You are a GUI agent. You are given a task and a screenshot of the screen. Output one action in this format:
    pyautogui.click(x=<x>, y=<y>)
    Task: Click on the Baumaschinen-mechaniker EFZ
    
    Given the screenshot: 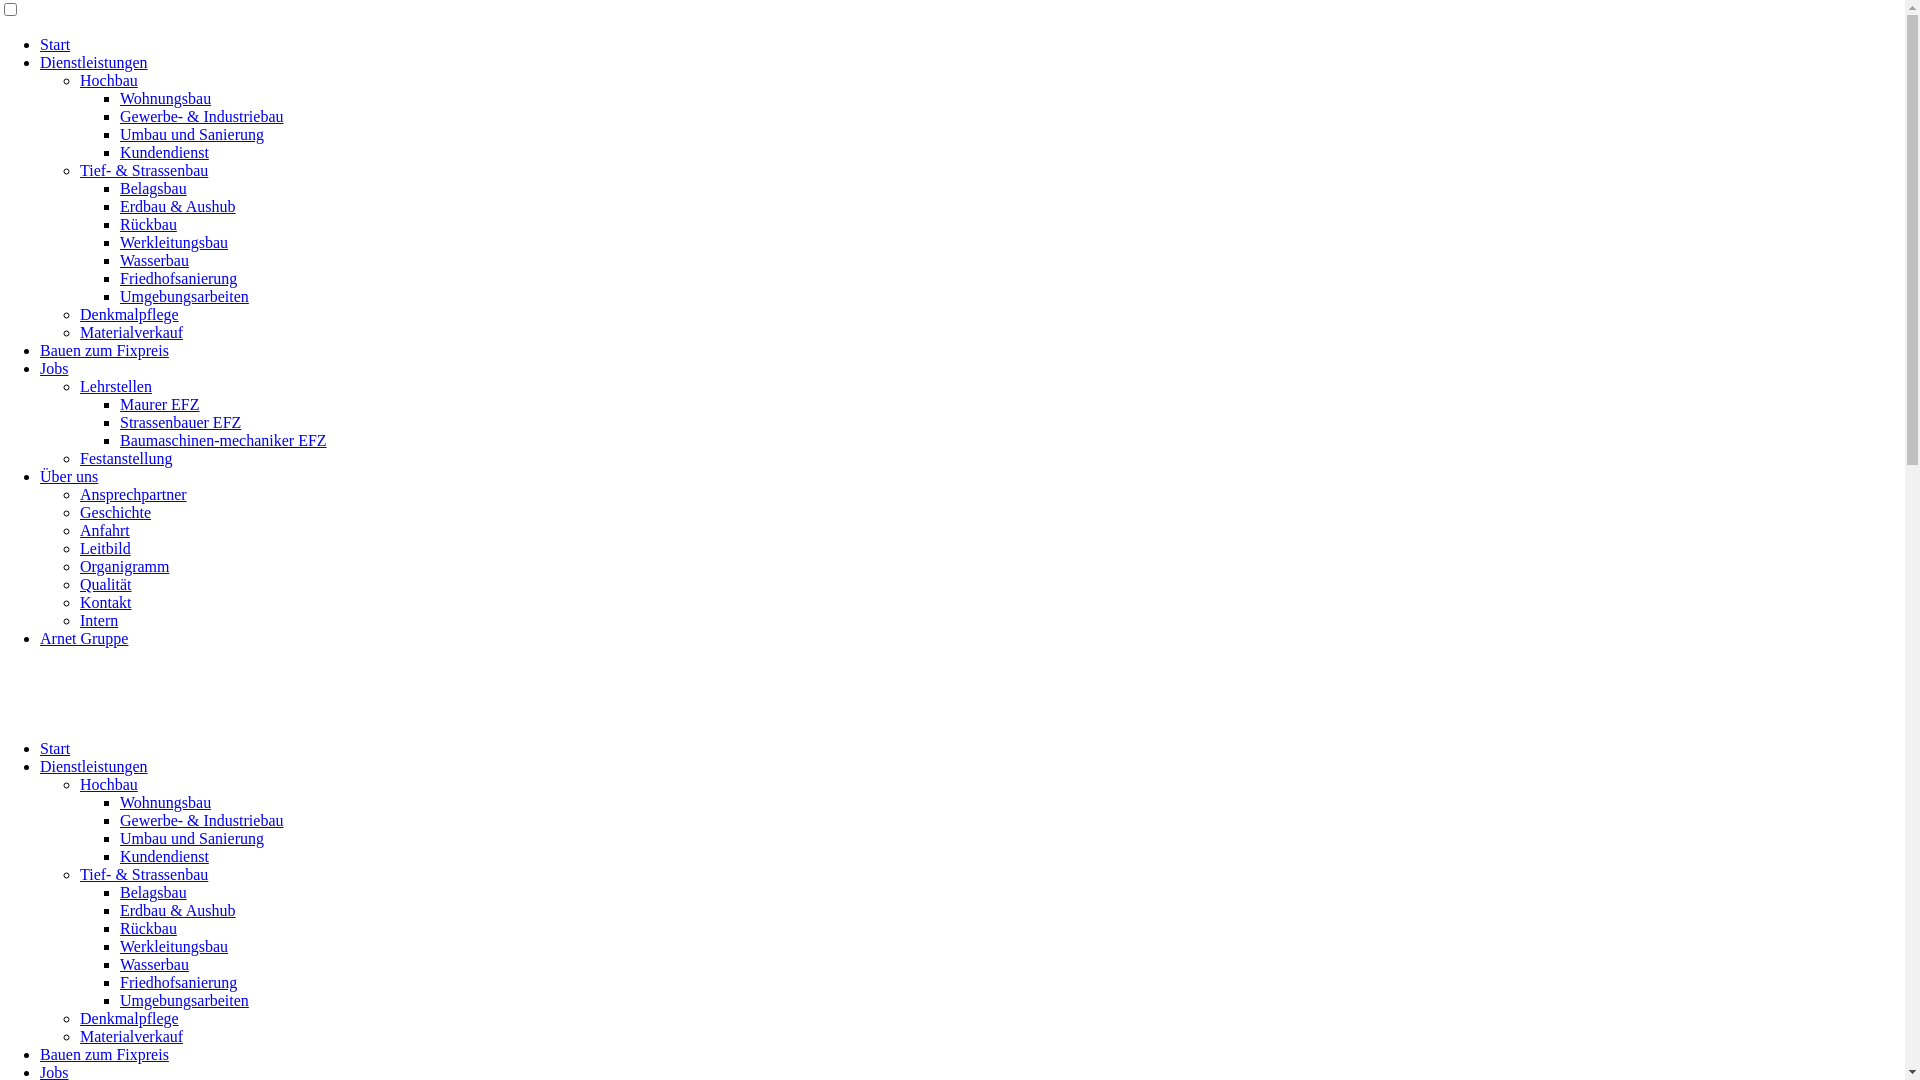 What is the action you would take?
    pyautogui.click(x=224, y=440)
    